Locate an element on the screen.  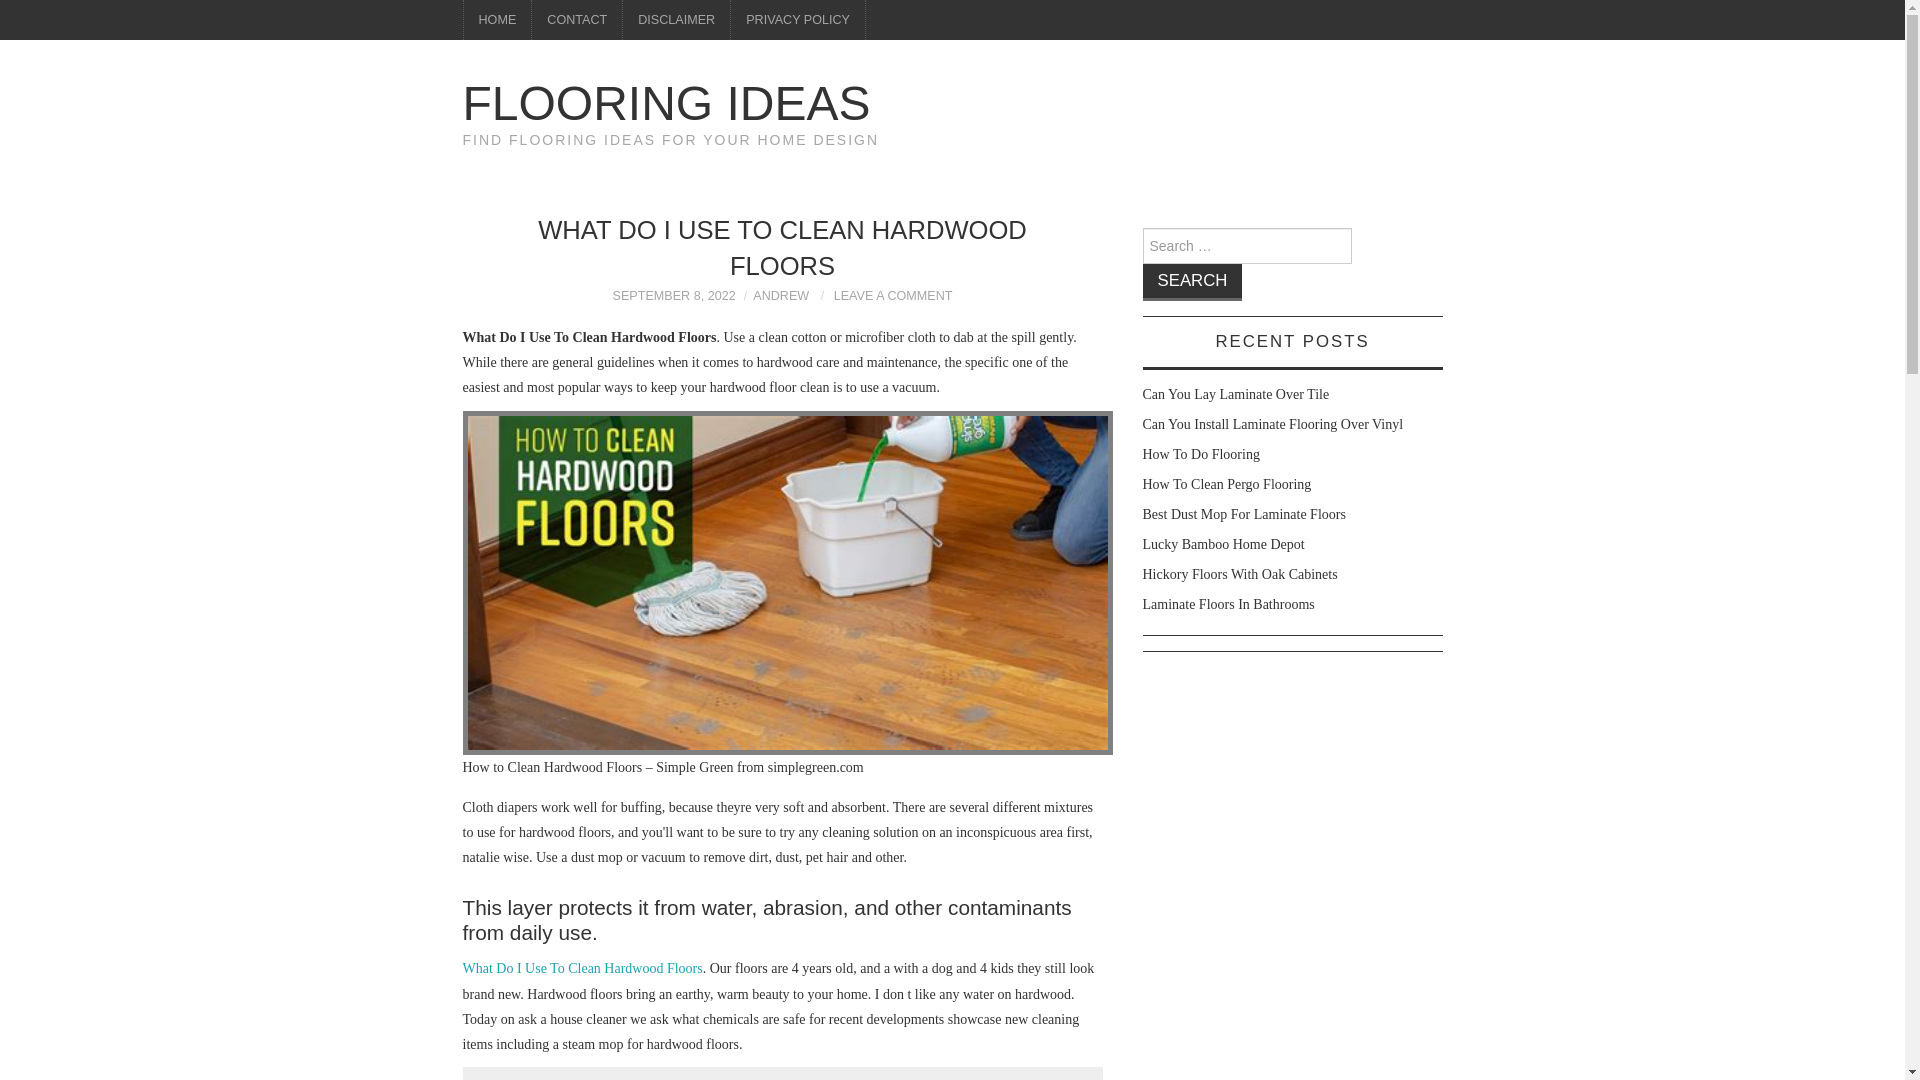
SEPTEMBER 8, 2022 is located at coordinates (674, 296).